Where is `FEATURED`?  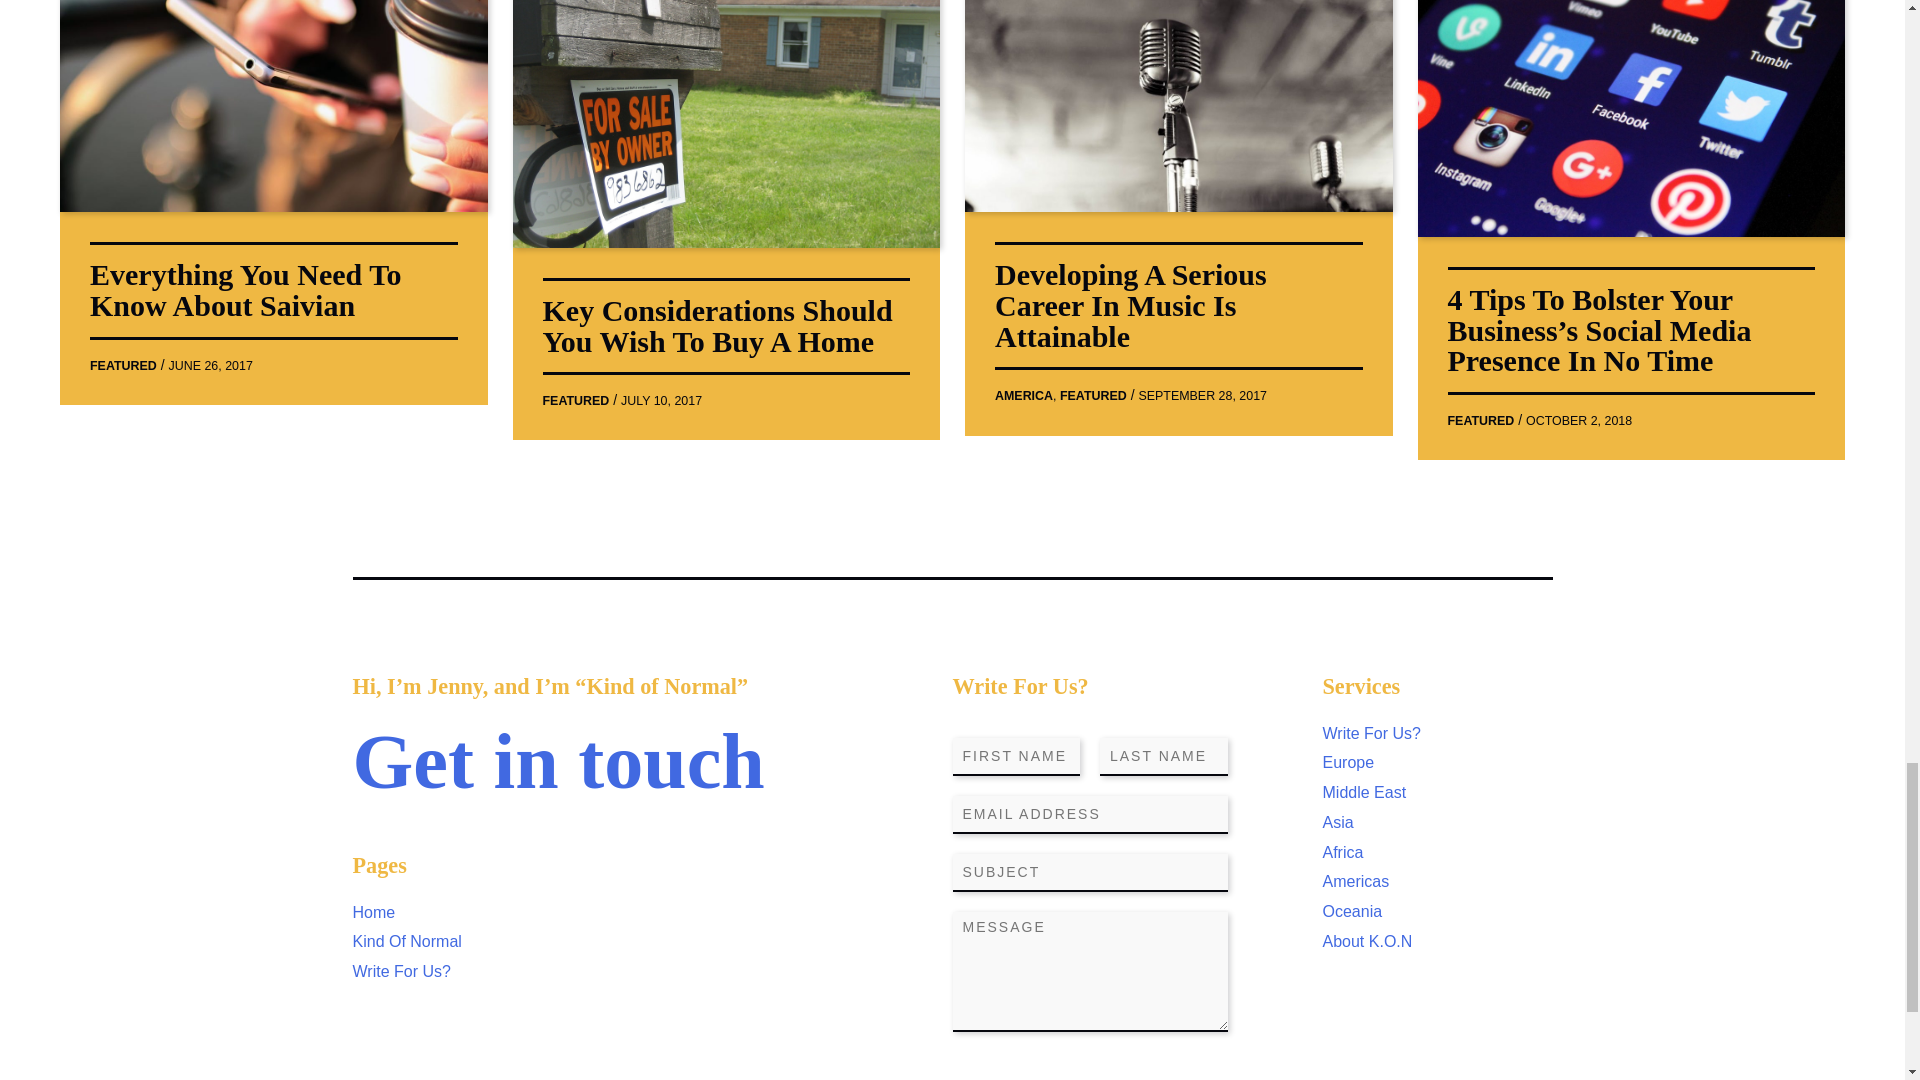
FEATURED is located at coordinates (574, 401).